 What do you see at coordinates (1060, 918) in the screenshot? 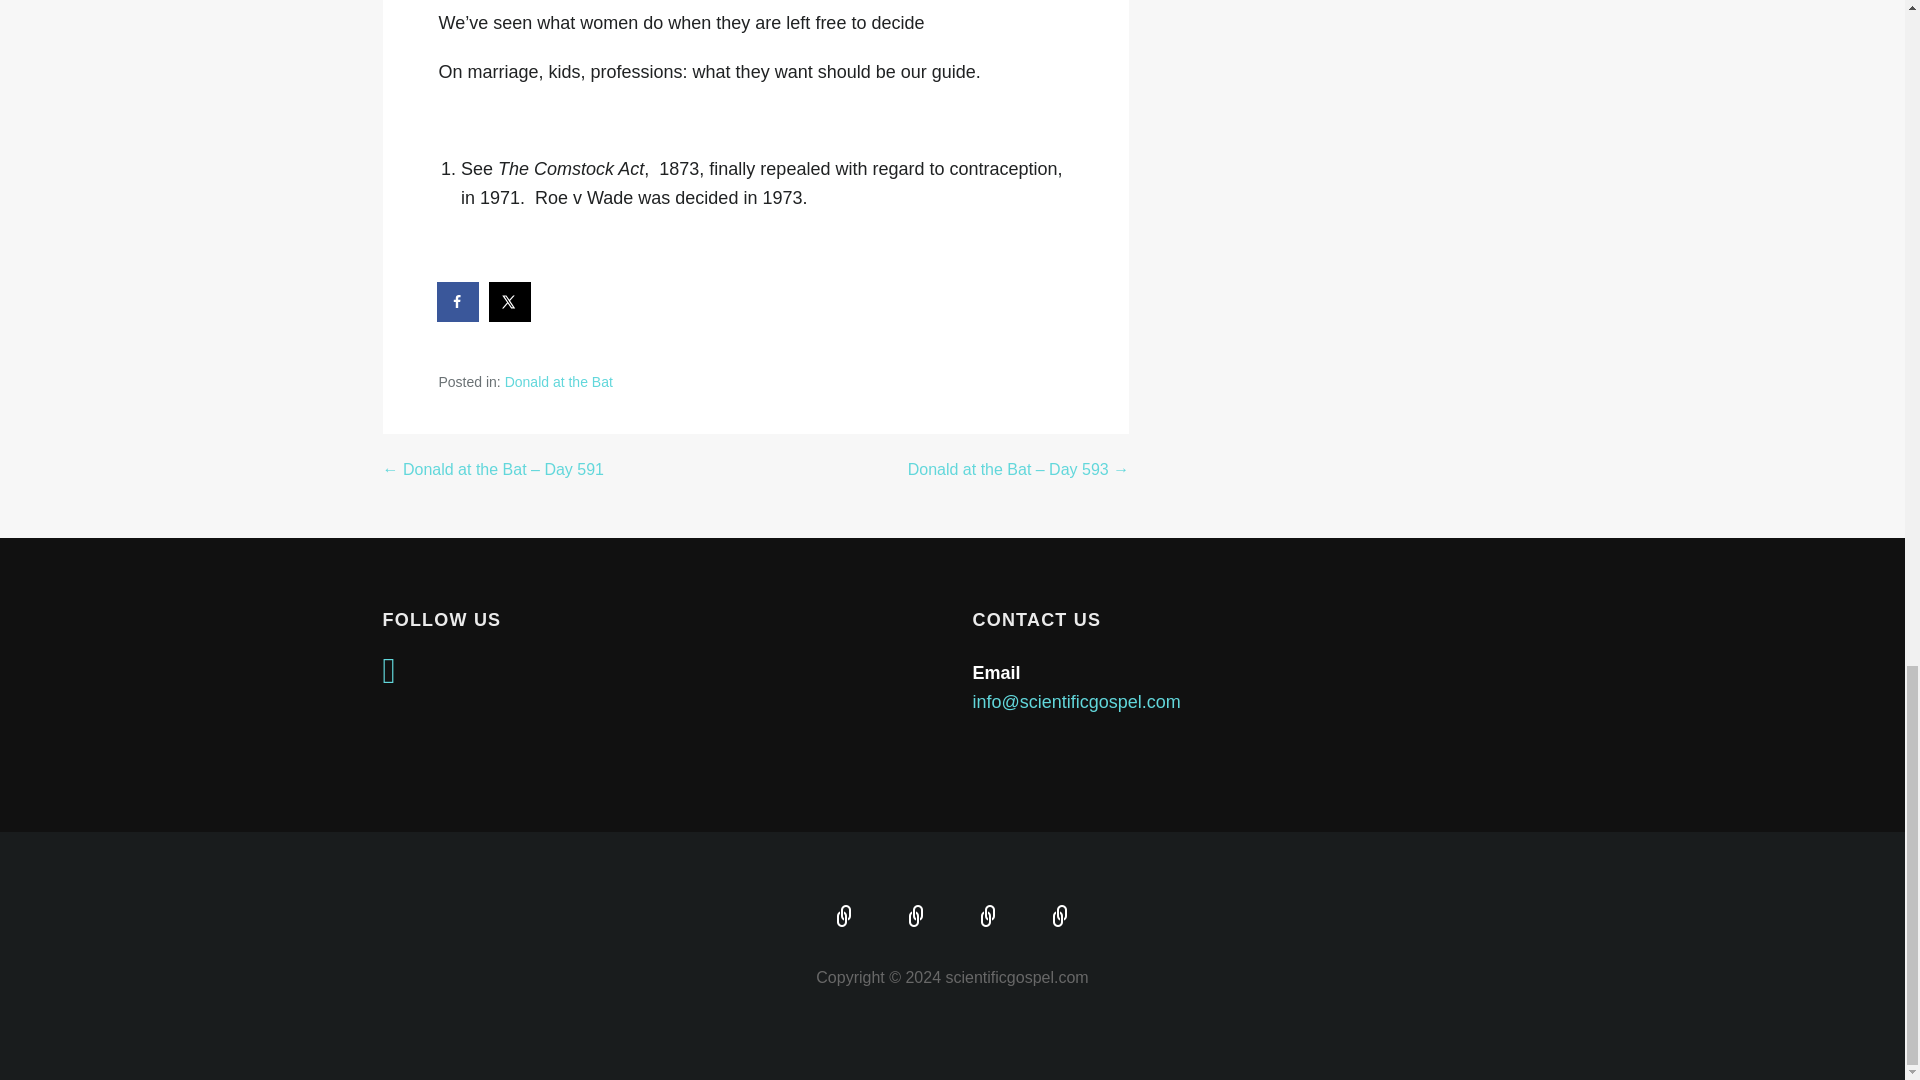
I see `Blog` at bounding box center [1060, 918].